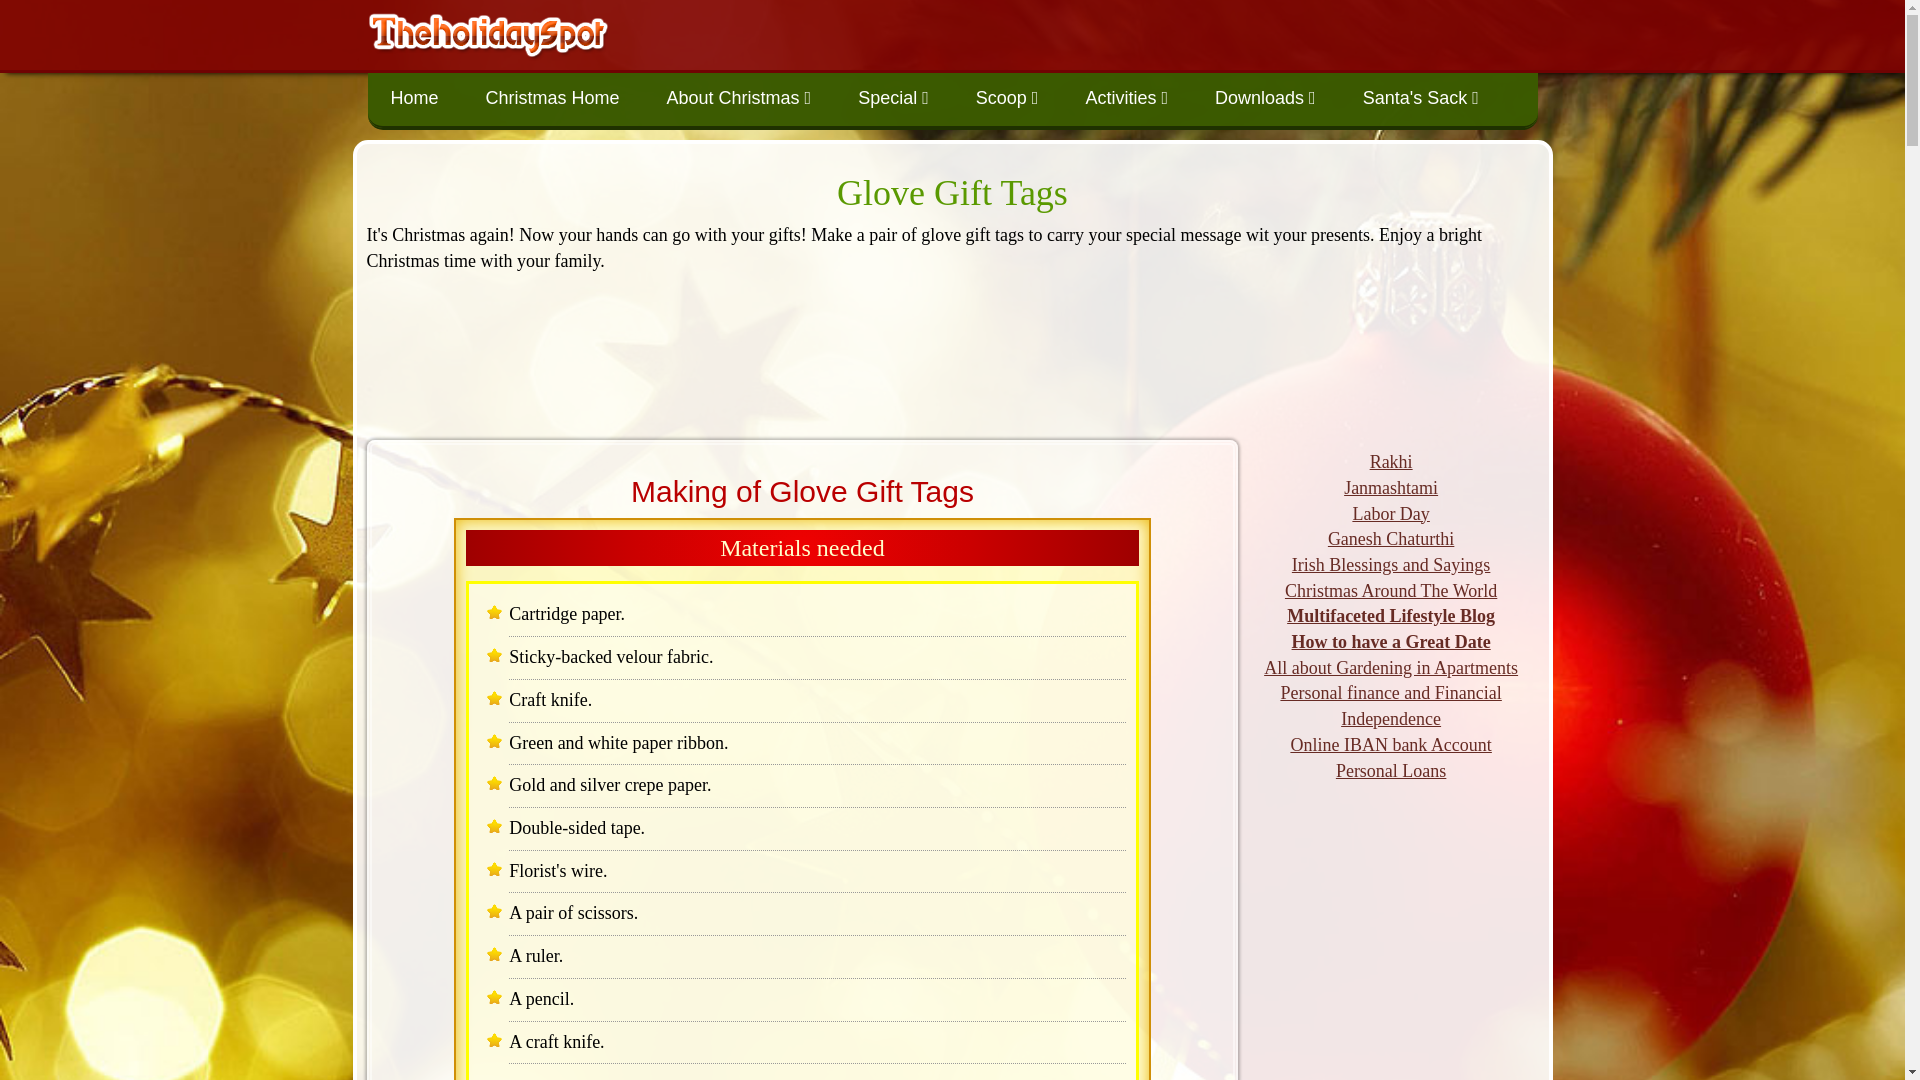 The image size is (1920, 1080). What do you see at coordinates (415, 98) in the screenshot?
I see `Home` at bounding box center [415, 98].